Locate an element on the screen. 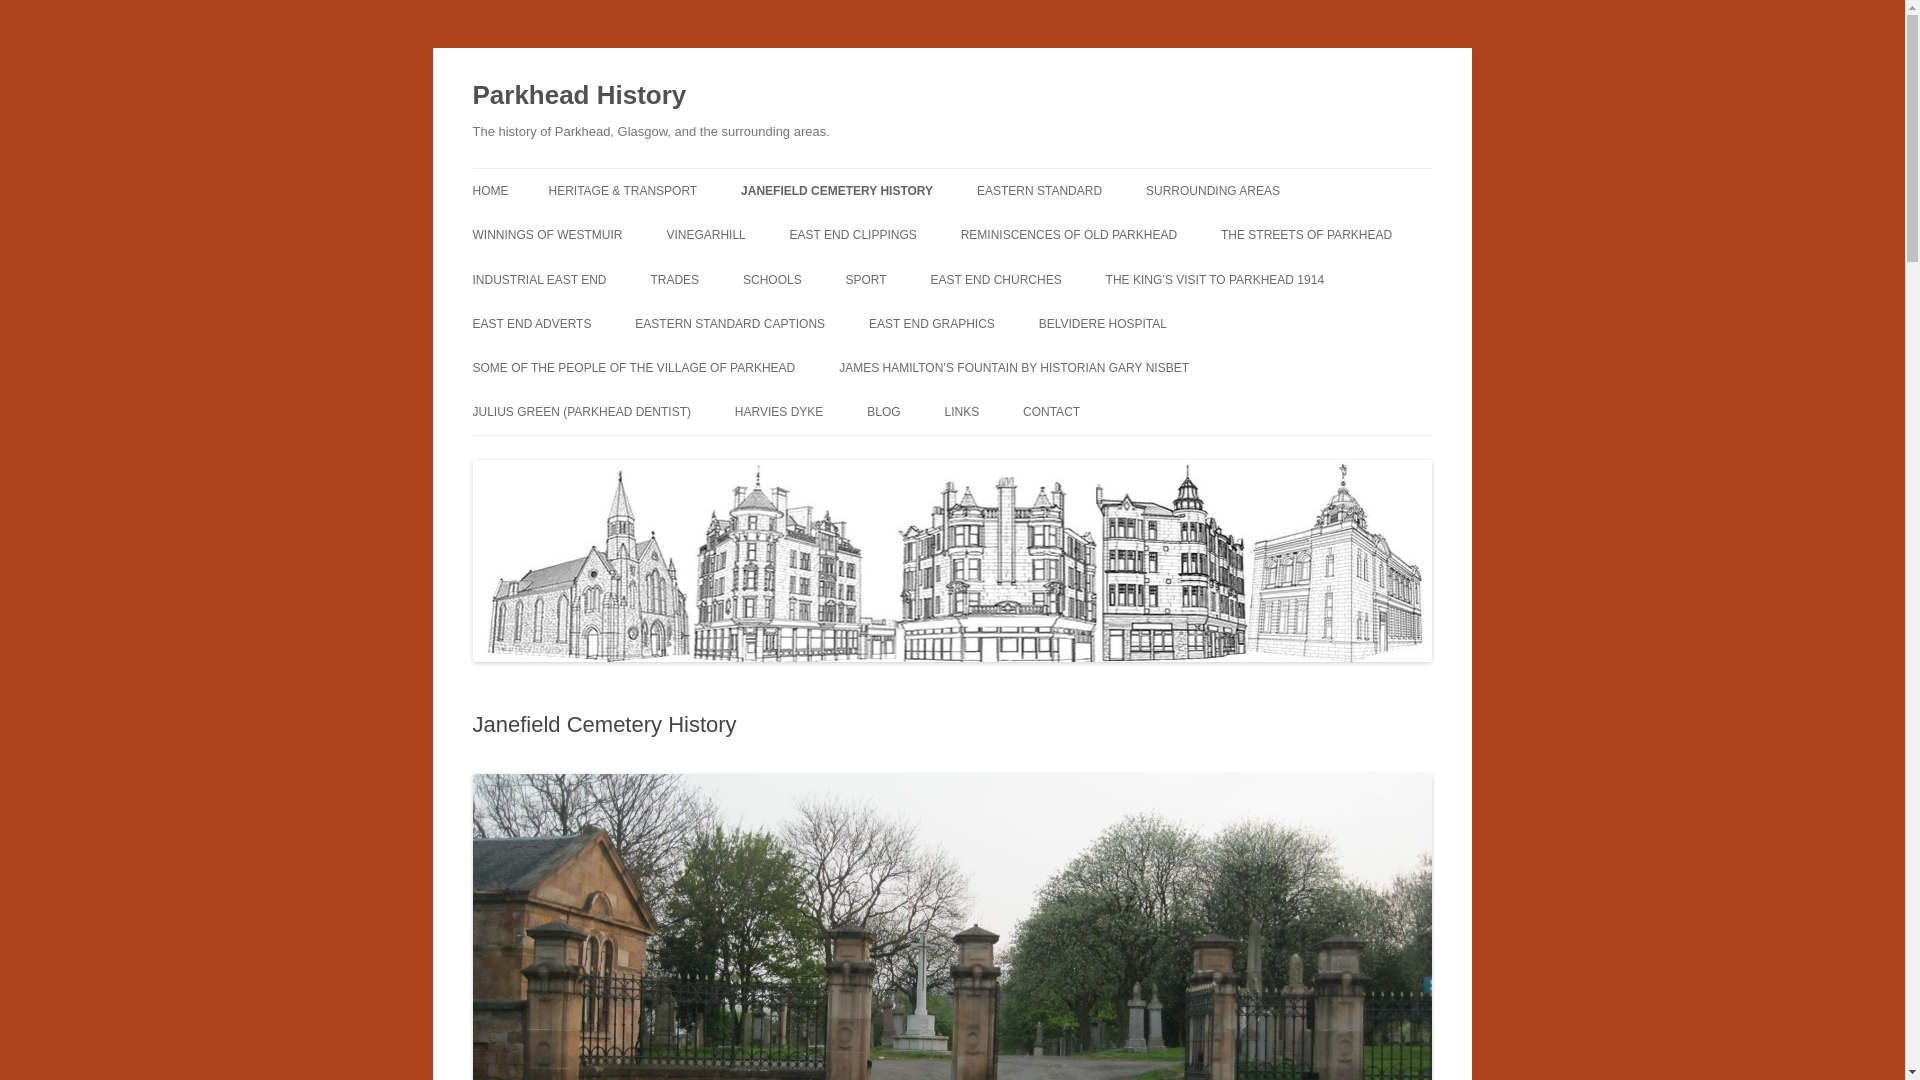 The image size is (1920, 1080). Parkhead History is located at coordinates (578, 96).